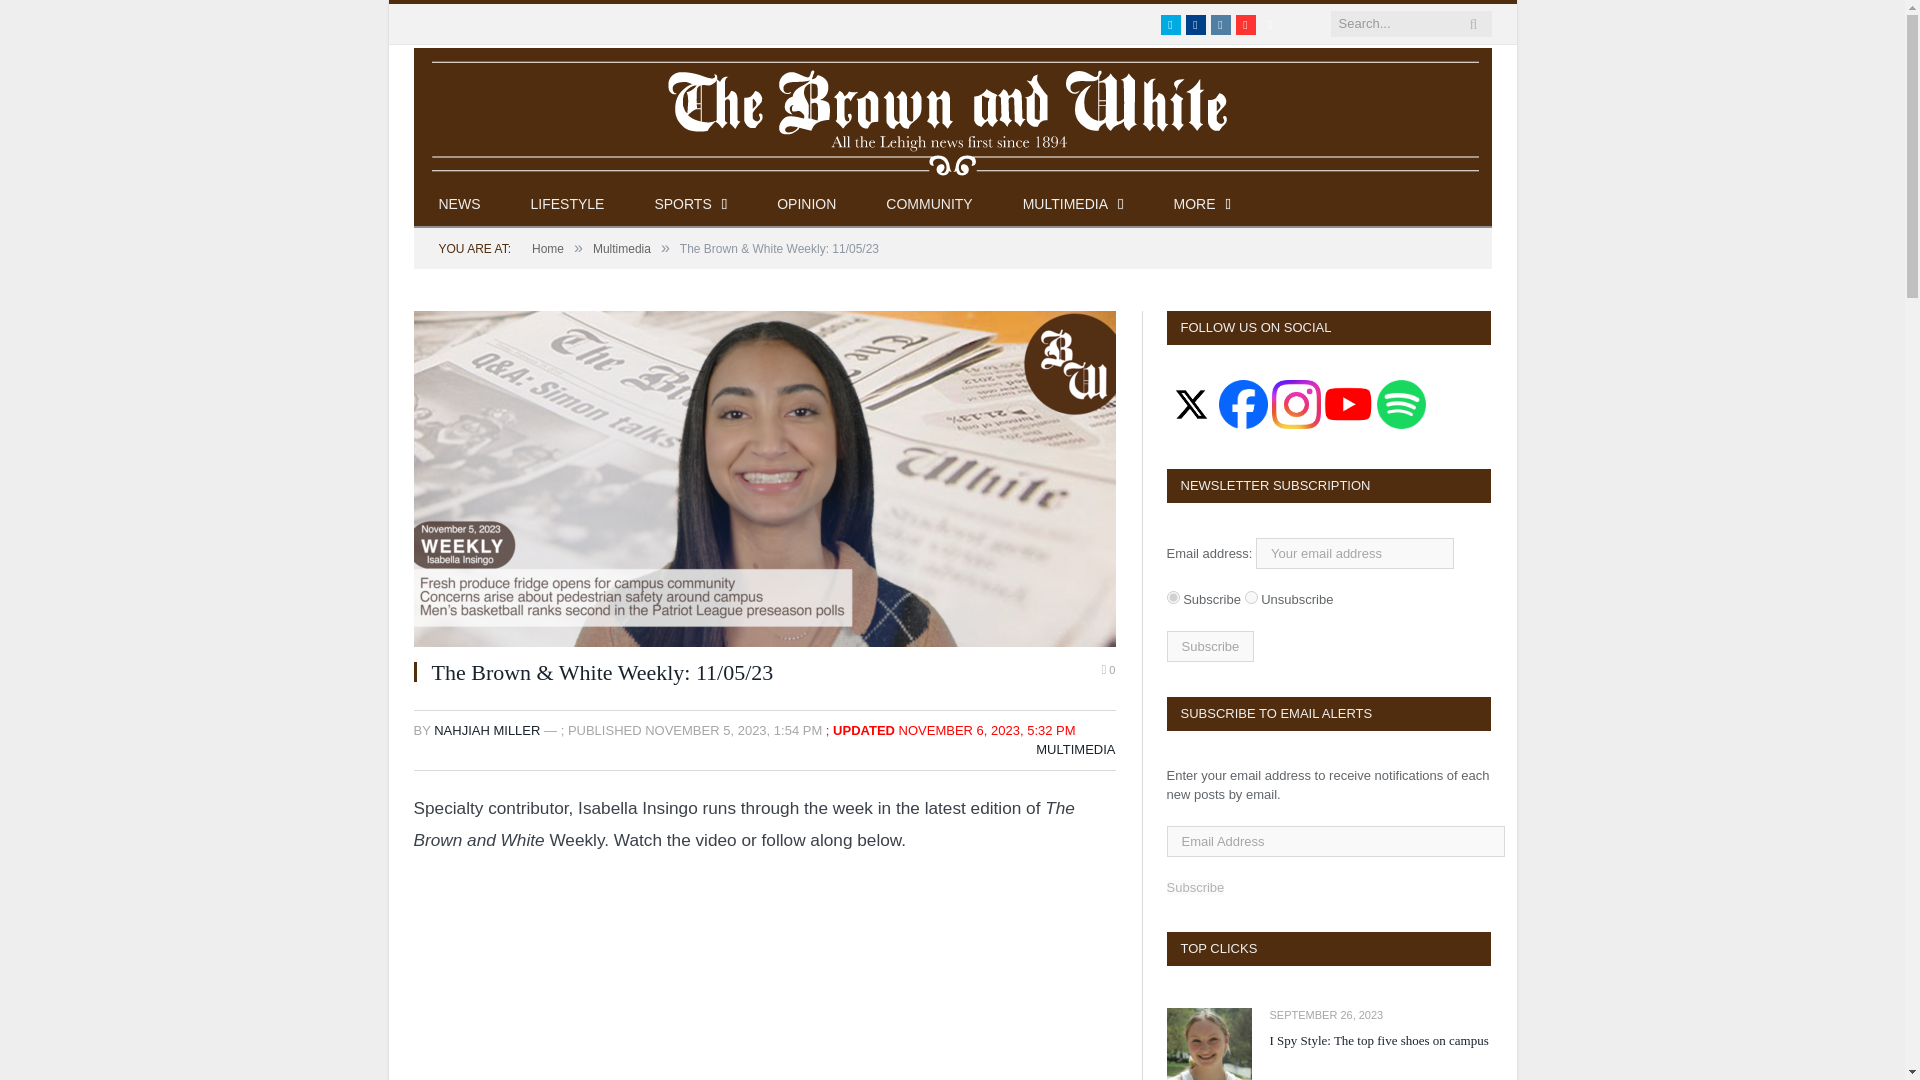  What do you see at coordinates (1196, 24) in the screenshot?
I see `Facebook` at bounding box center [1196, 24].